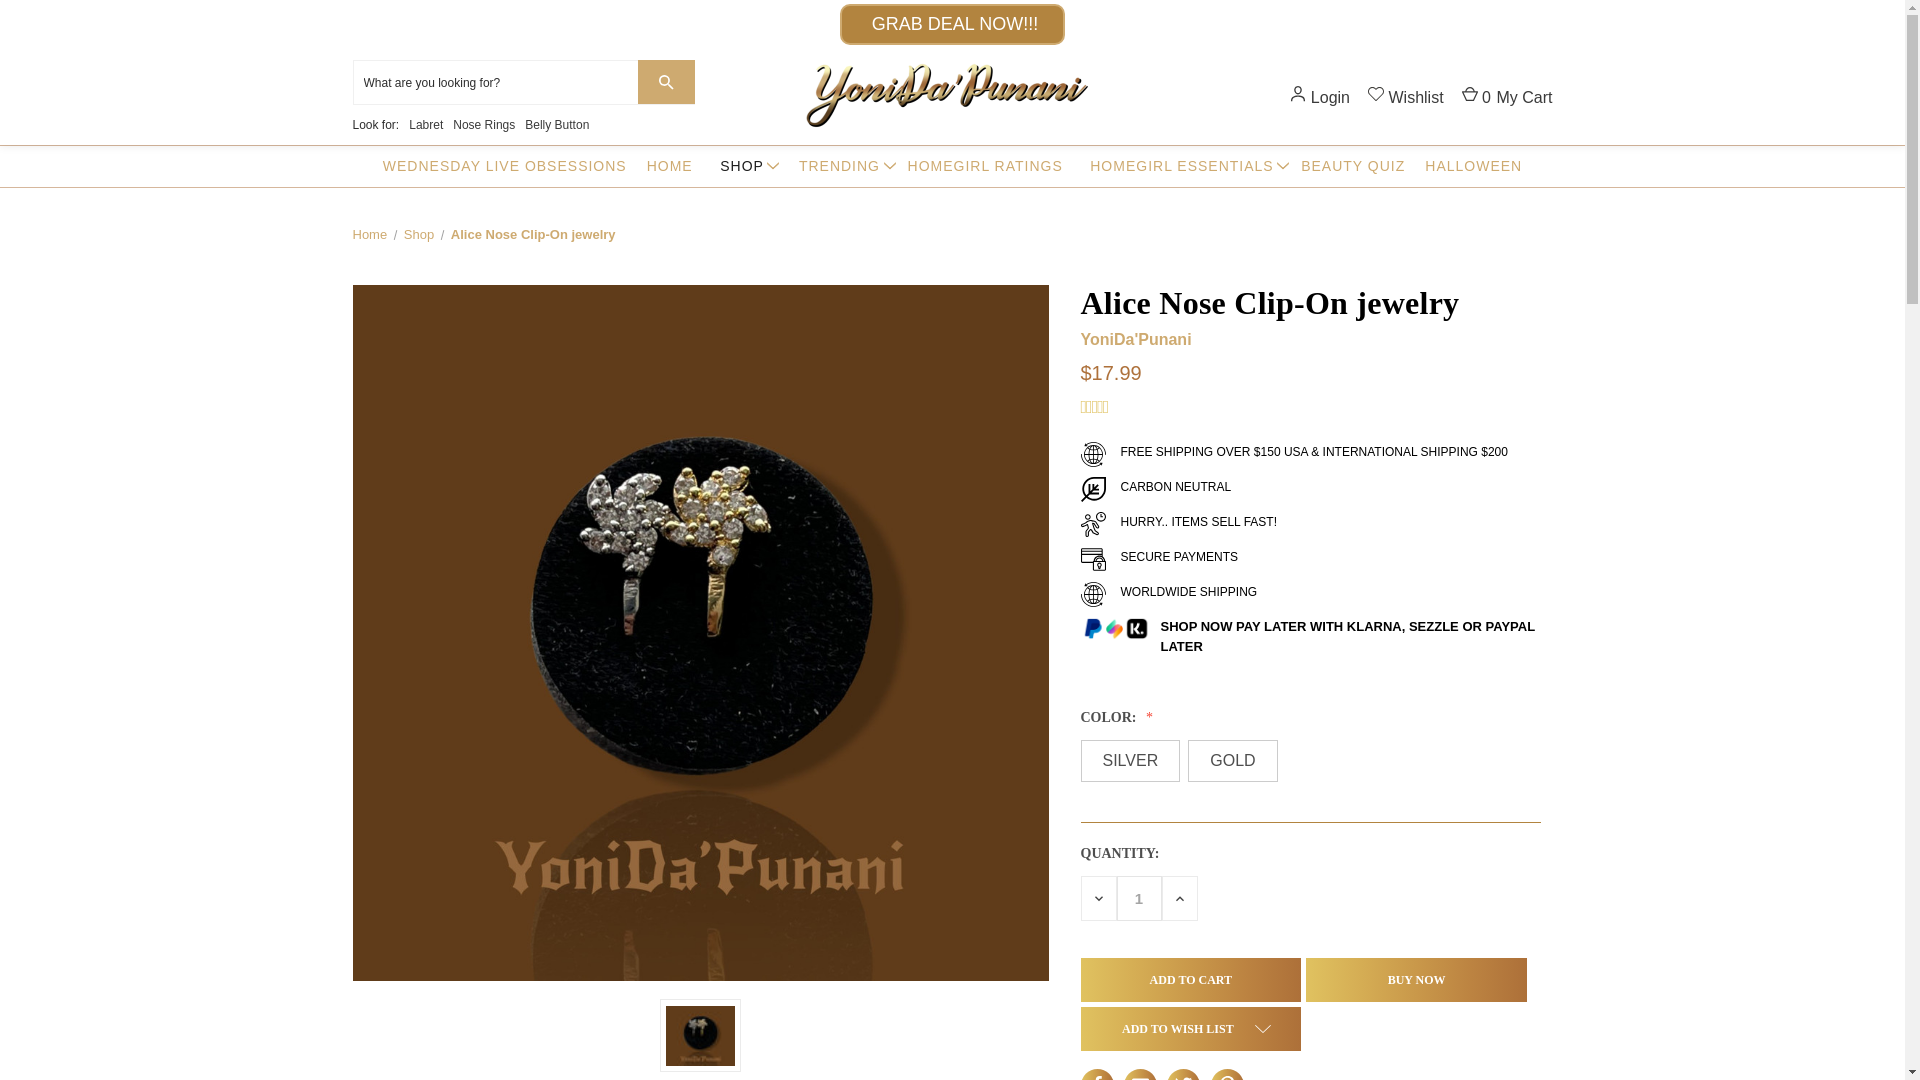  What do you see at coordinates (1096, 1078) in the screenshot?
I see `Facebook` at bounding box center [1096, 1078].